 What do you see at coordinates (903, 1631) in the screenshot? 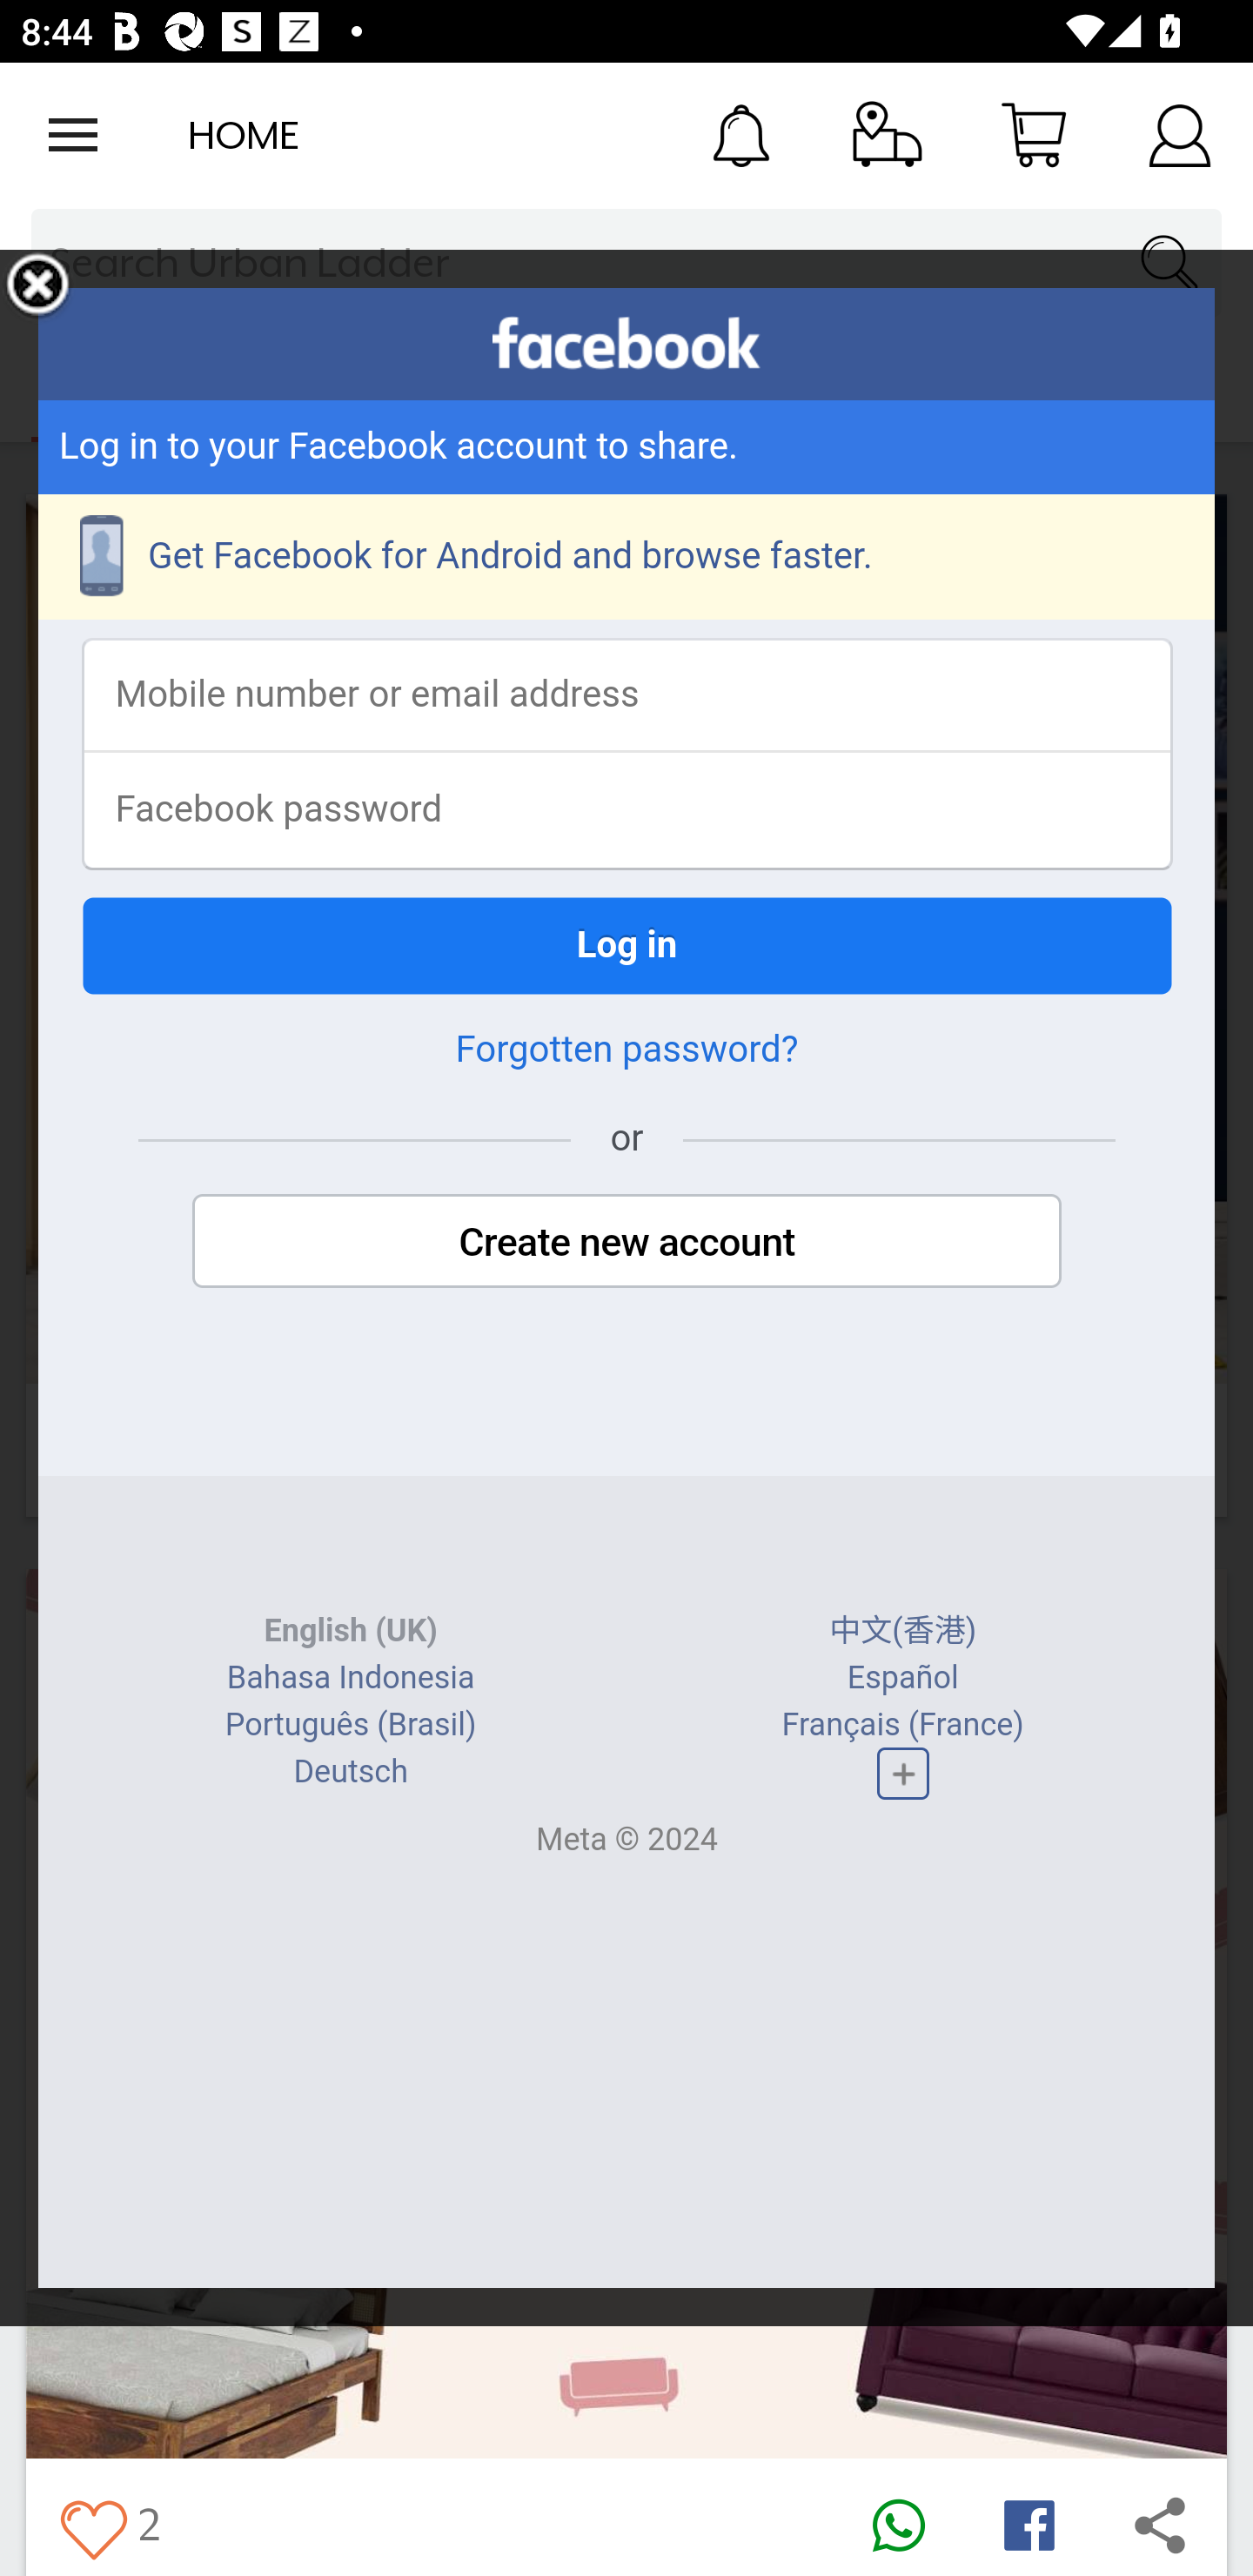
I see `中文(香港)` at bounding box center [903, 1631].